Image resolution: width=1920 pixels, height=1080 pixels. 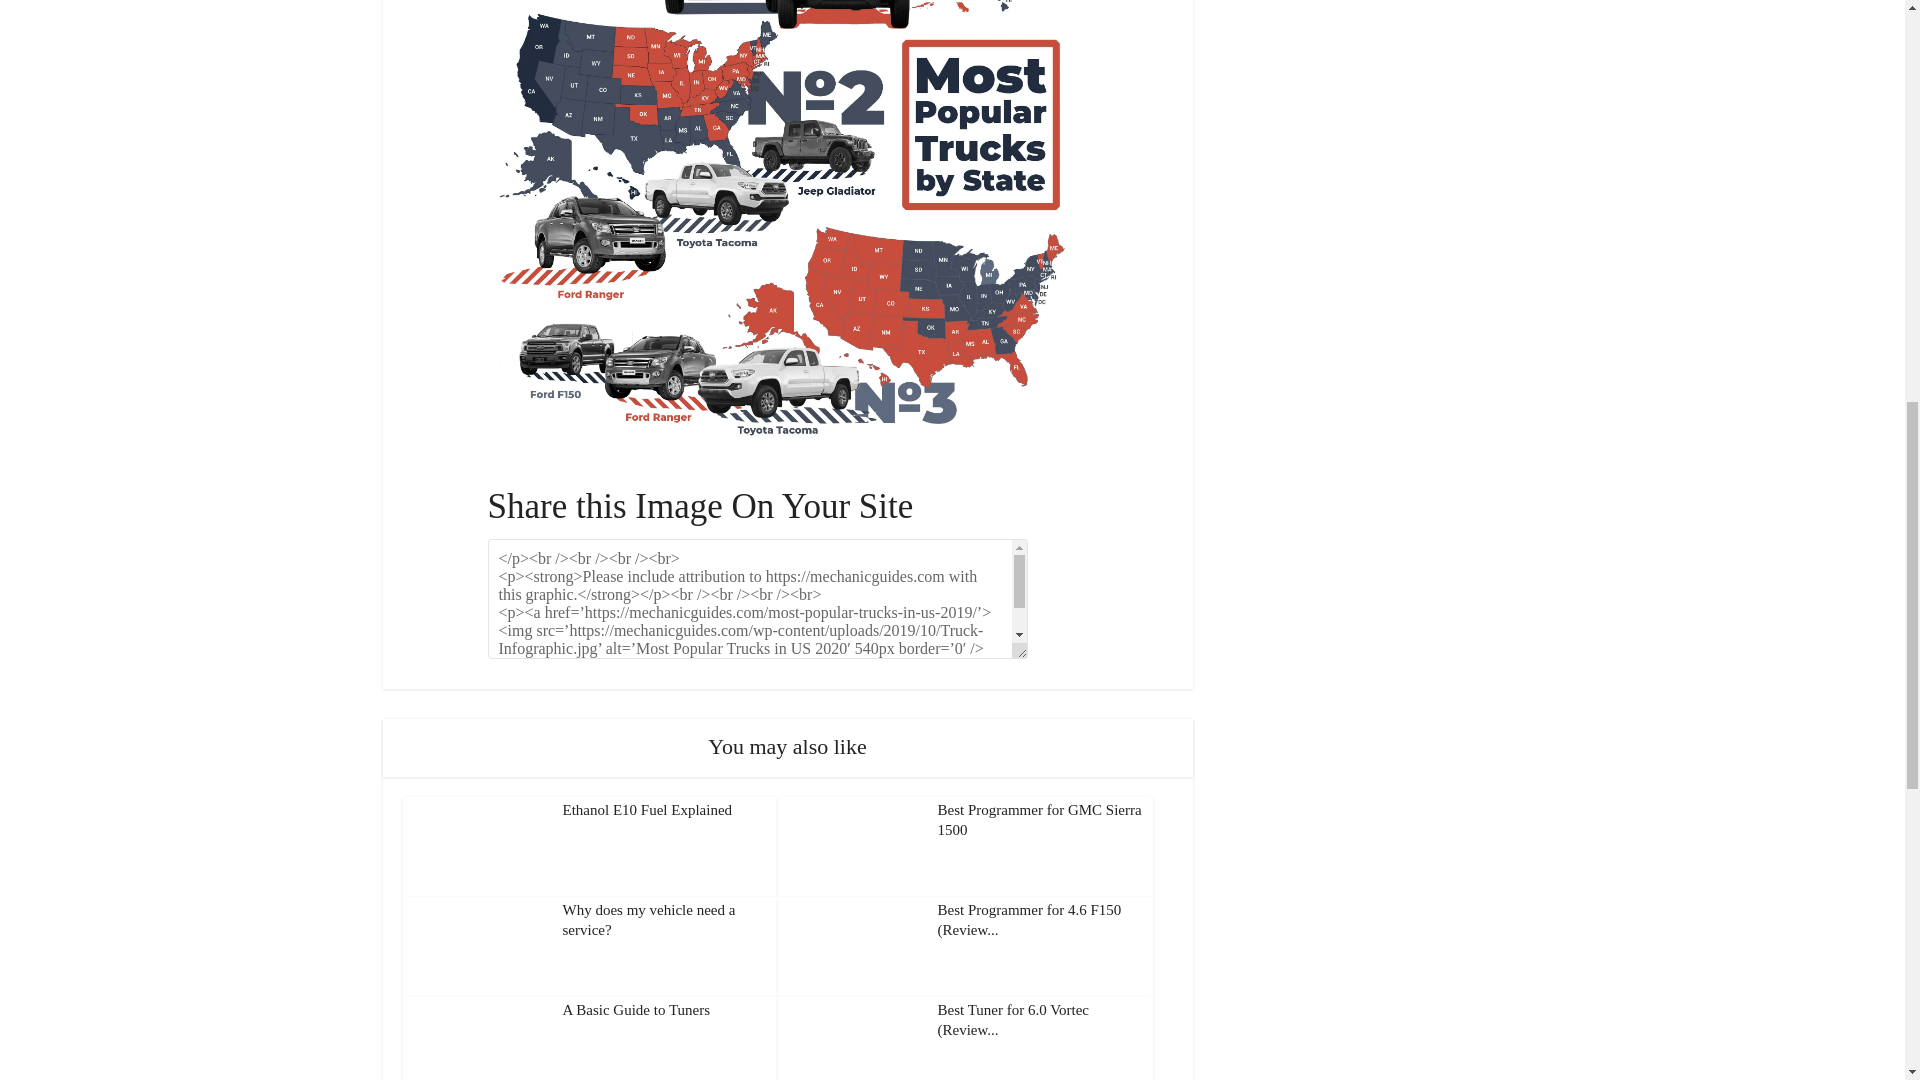 I want to click on Ethanol E10 Fuel Explained, so click(x=646, y=810).